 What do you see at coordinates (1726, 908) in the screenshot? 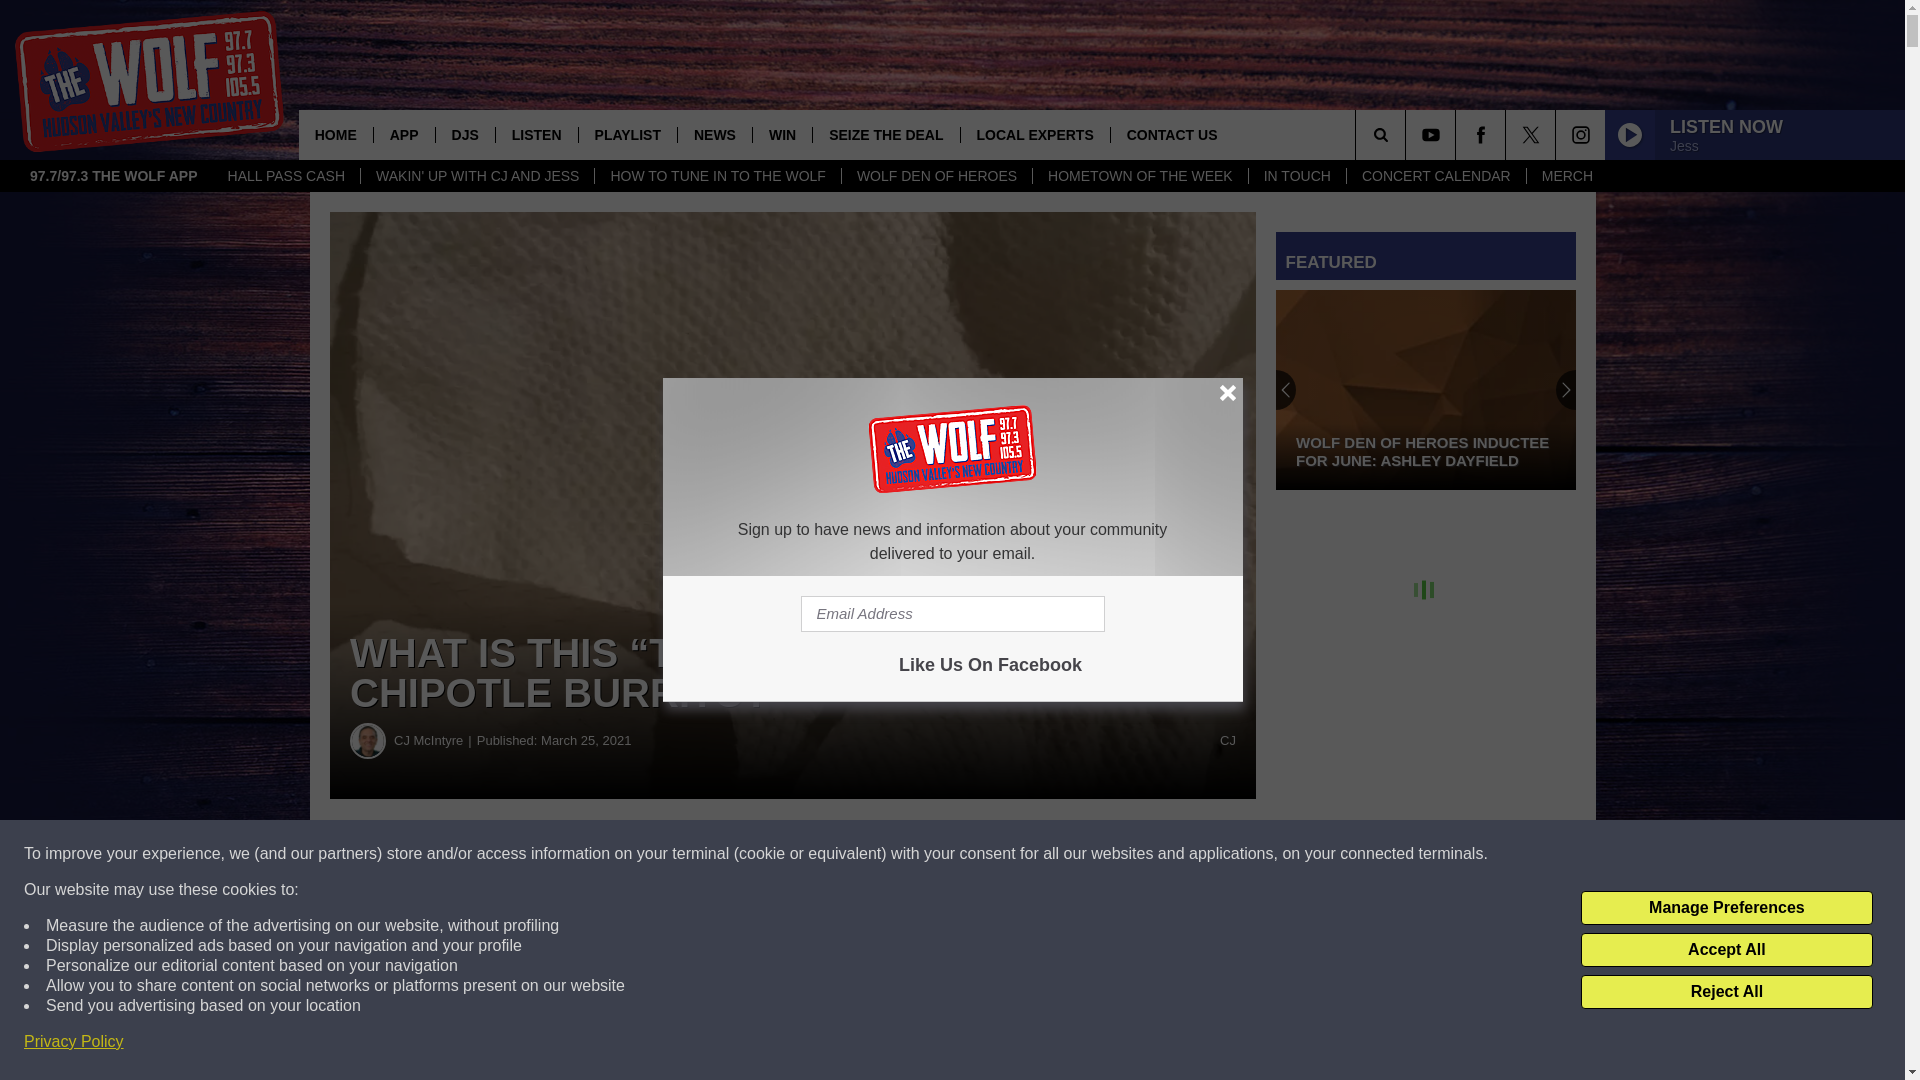
I see `Manage Preferences` at bounding box center [1726, 908].